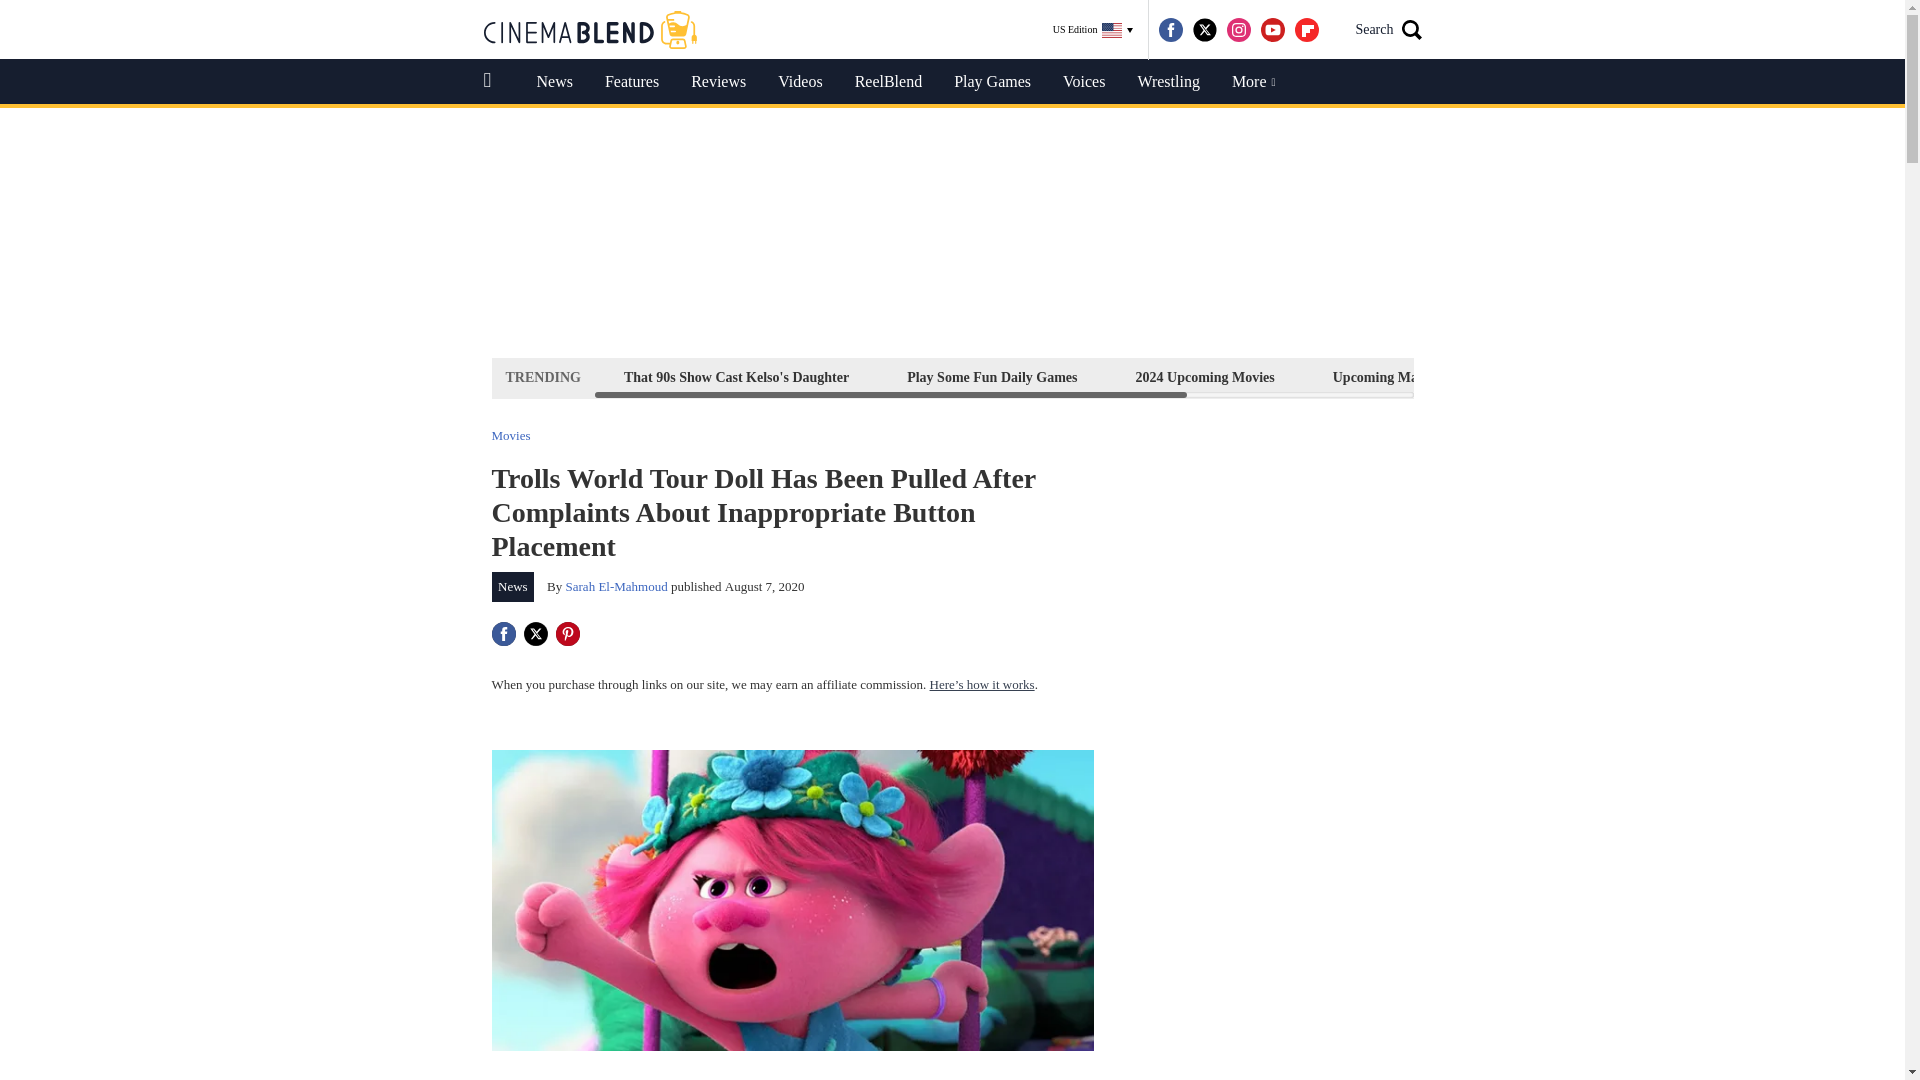 The width and height of the screenshot is (1920, 1080). Describe the element at coordinates (736, 377) in the screenshot. I see `That 90s Show Cast Kelso's Daughter` at that location.